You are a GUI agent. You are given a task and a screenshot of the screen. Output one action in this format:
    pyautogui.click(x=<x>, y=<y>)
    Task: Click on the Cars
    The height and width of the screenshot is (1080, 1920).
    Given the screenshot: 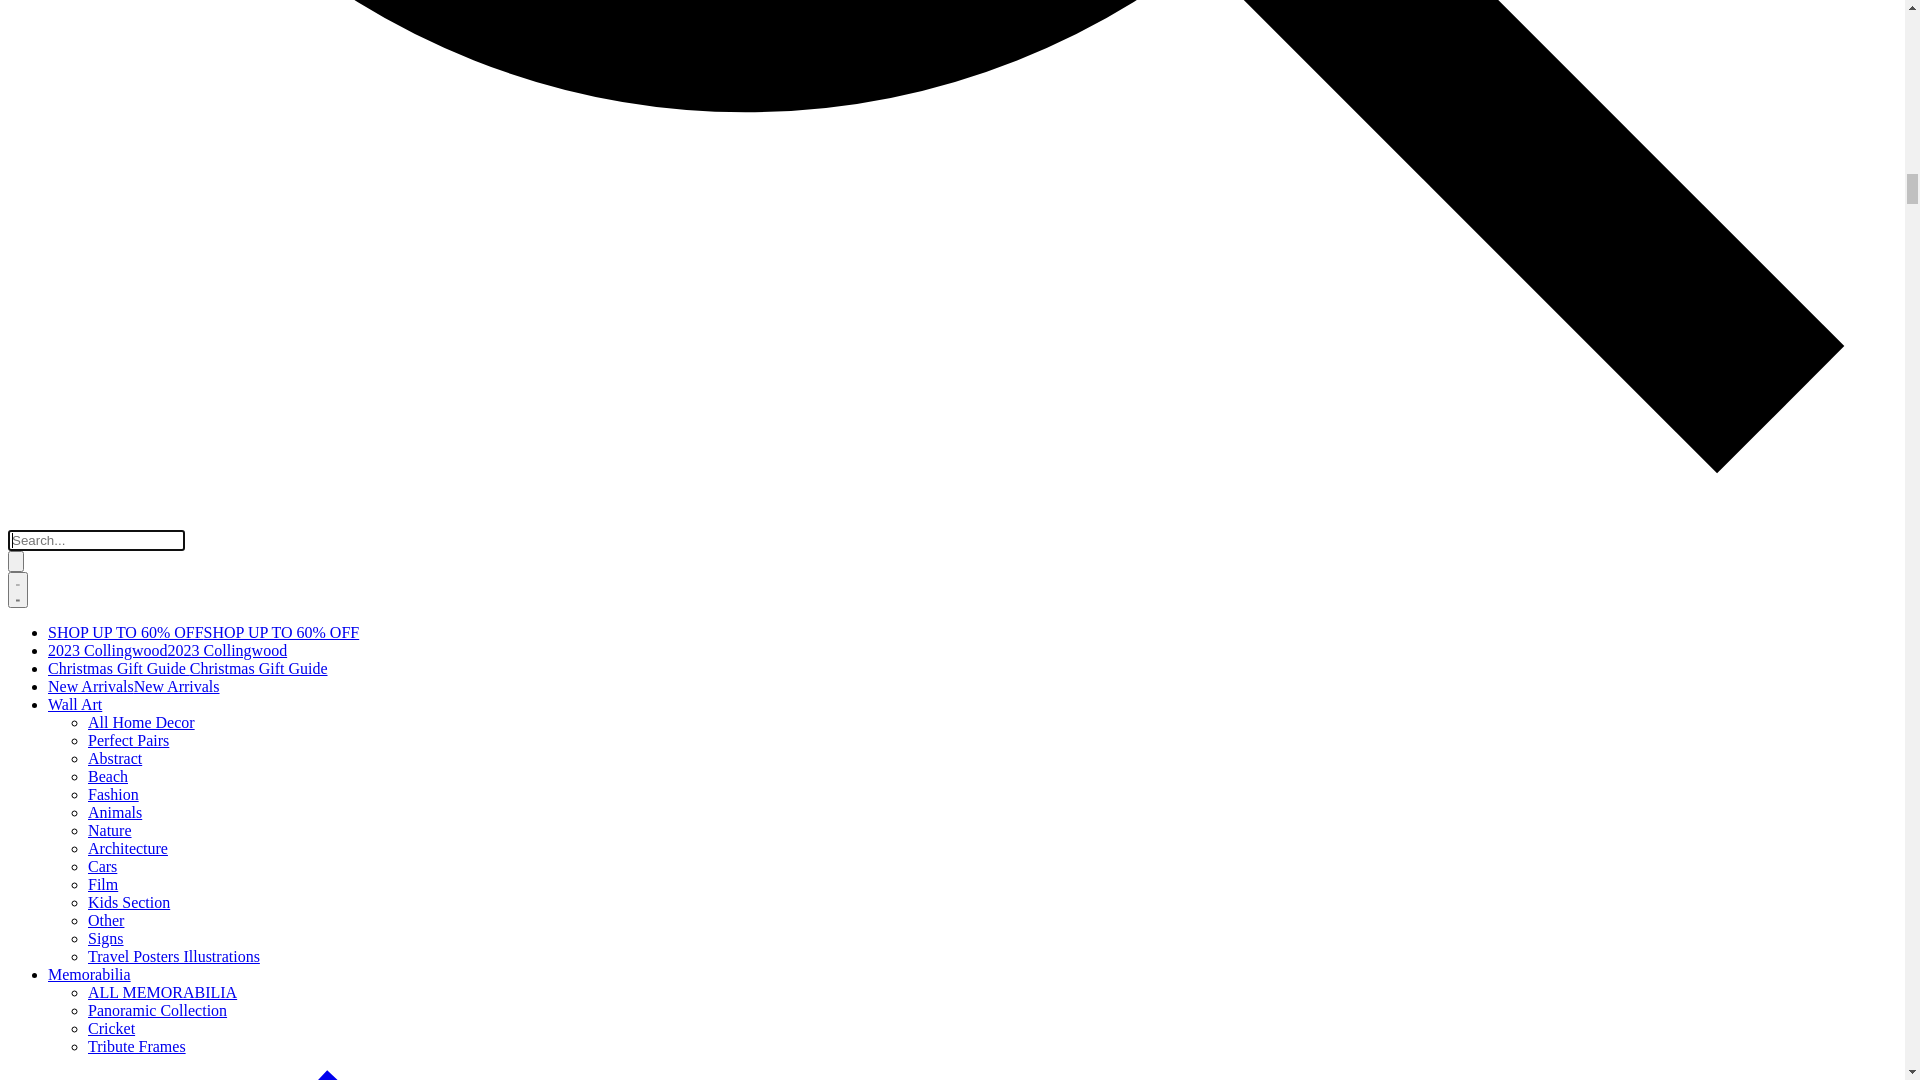 What is the action you would take?
    pyautogui.click(x=22, y=292)
    